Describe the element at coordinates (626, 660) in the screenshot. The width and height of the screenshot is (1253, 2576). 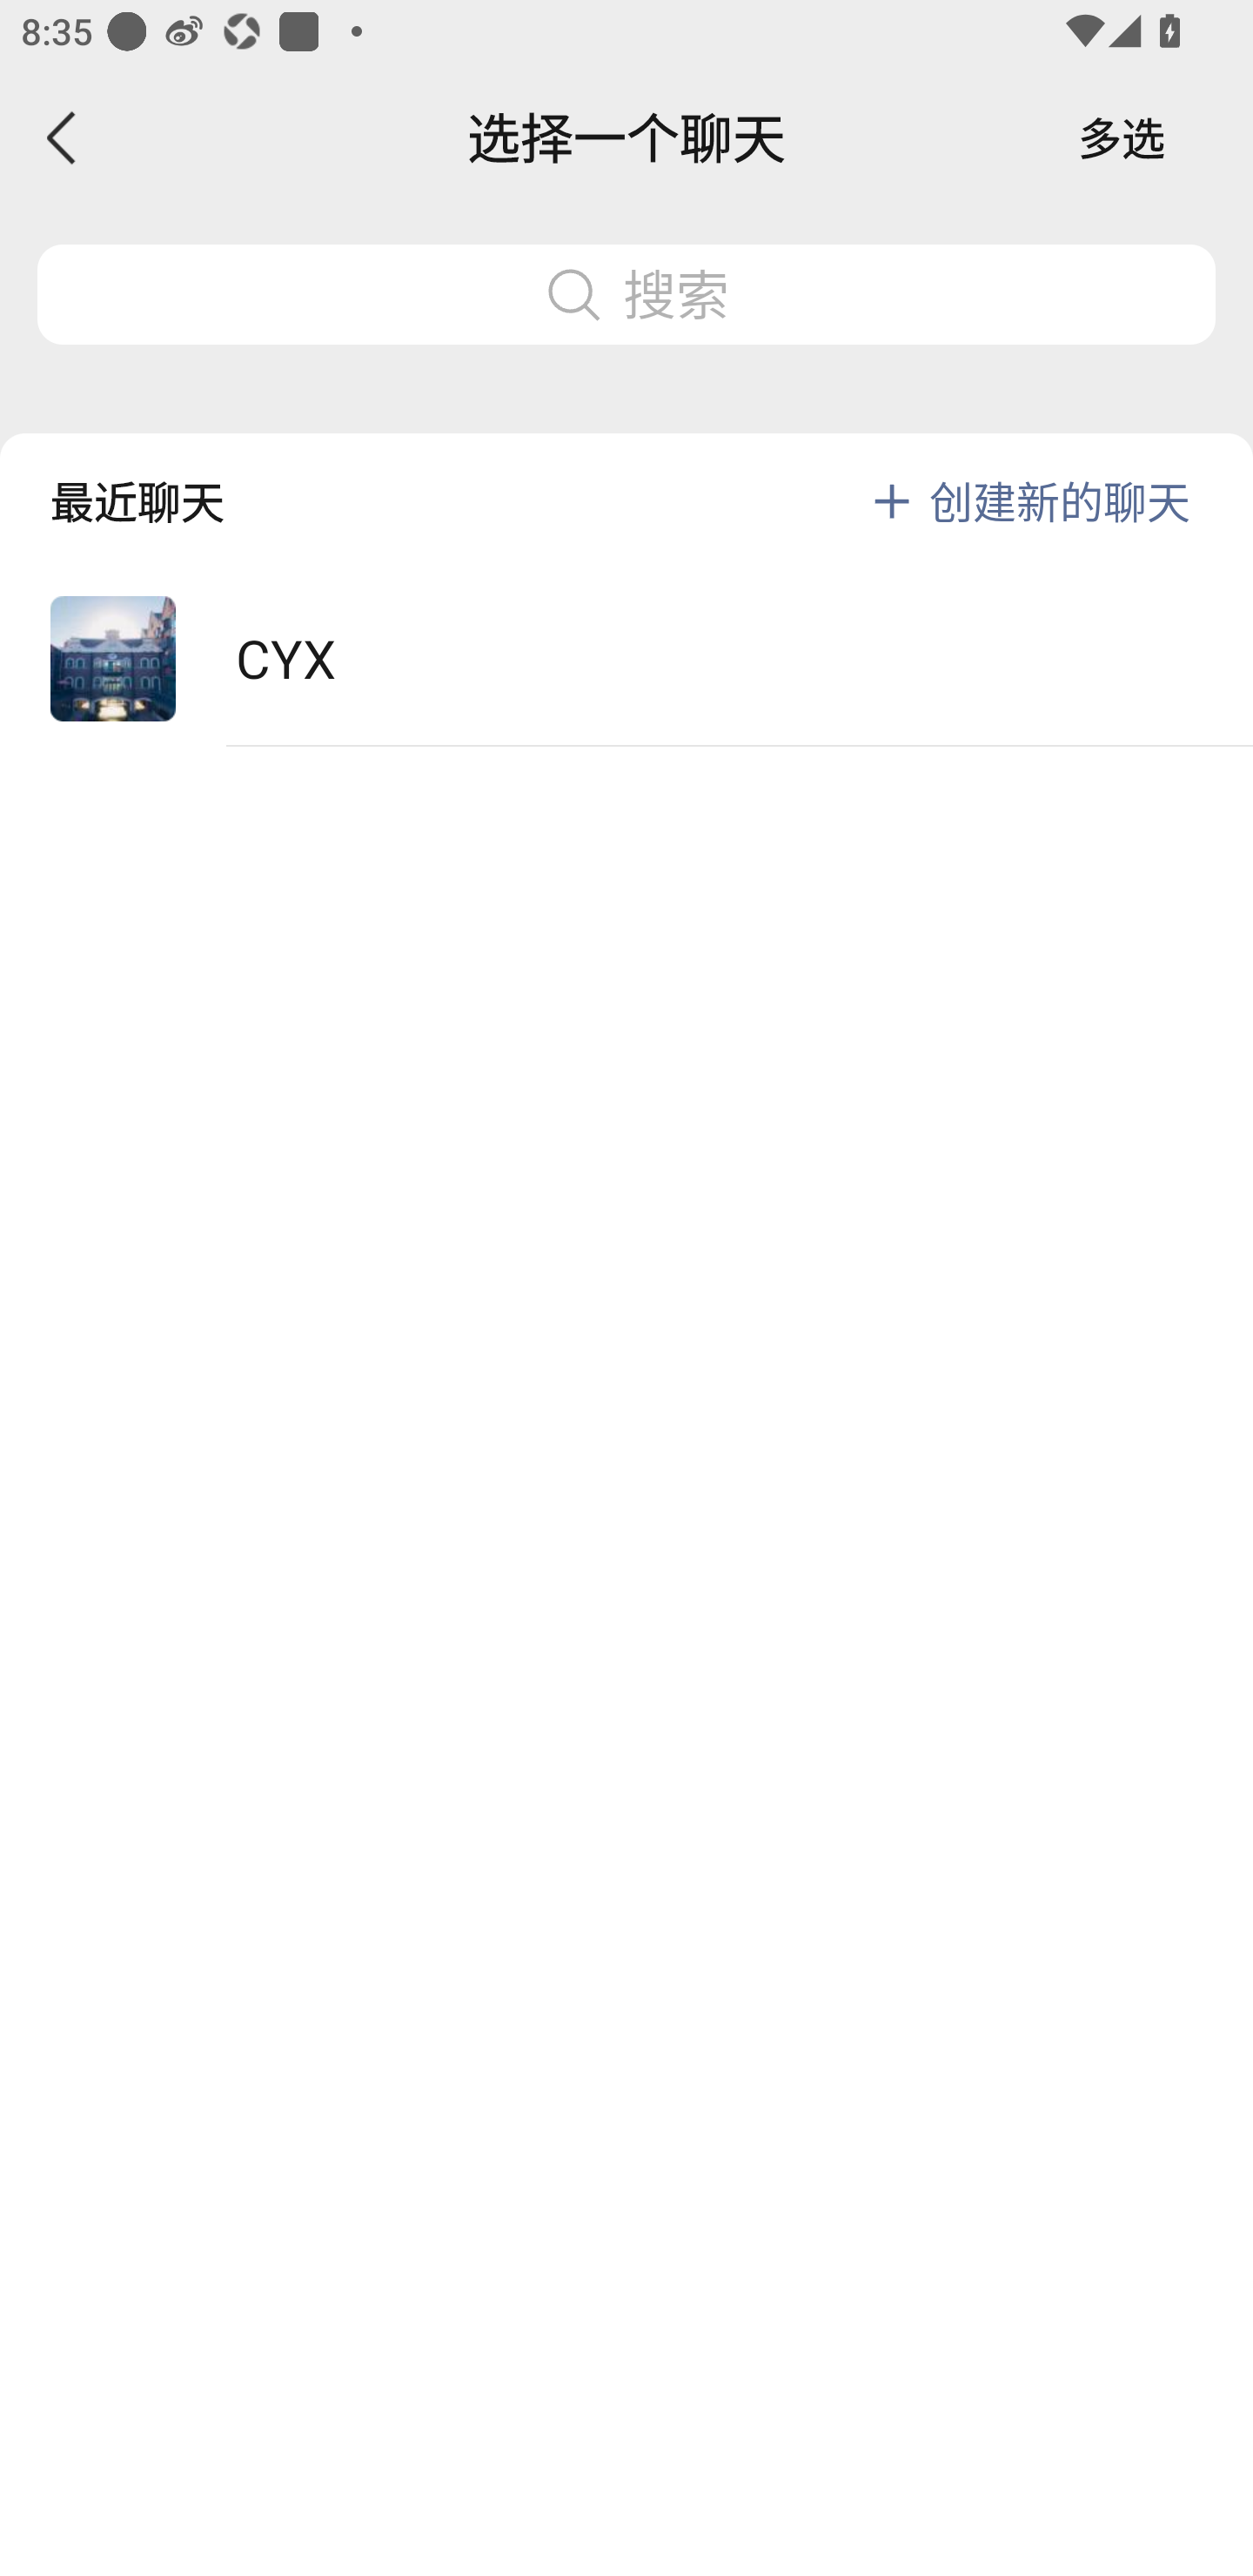
I see `CYX` at that location.